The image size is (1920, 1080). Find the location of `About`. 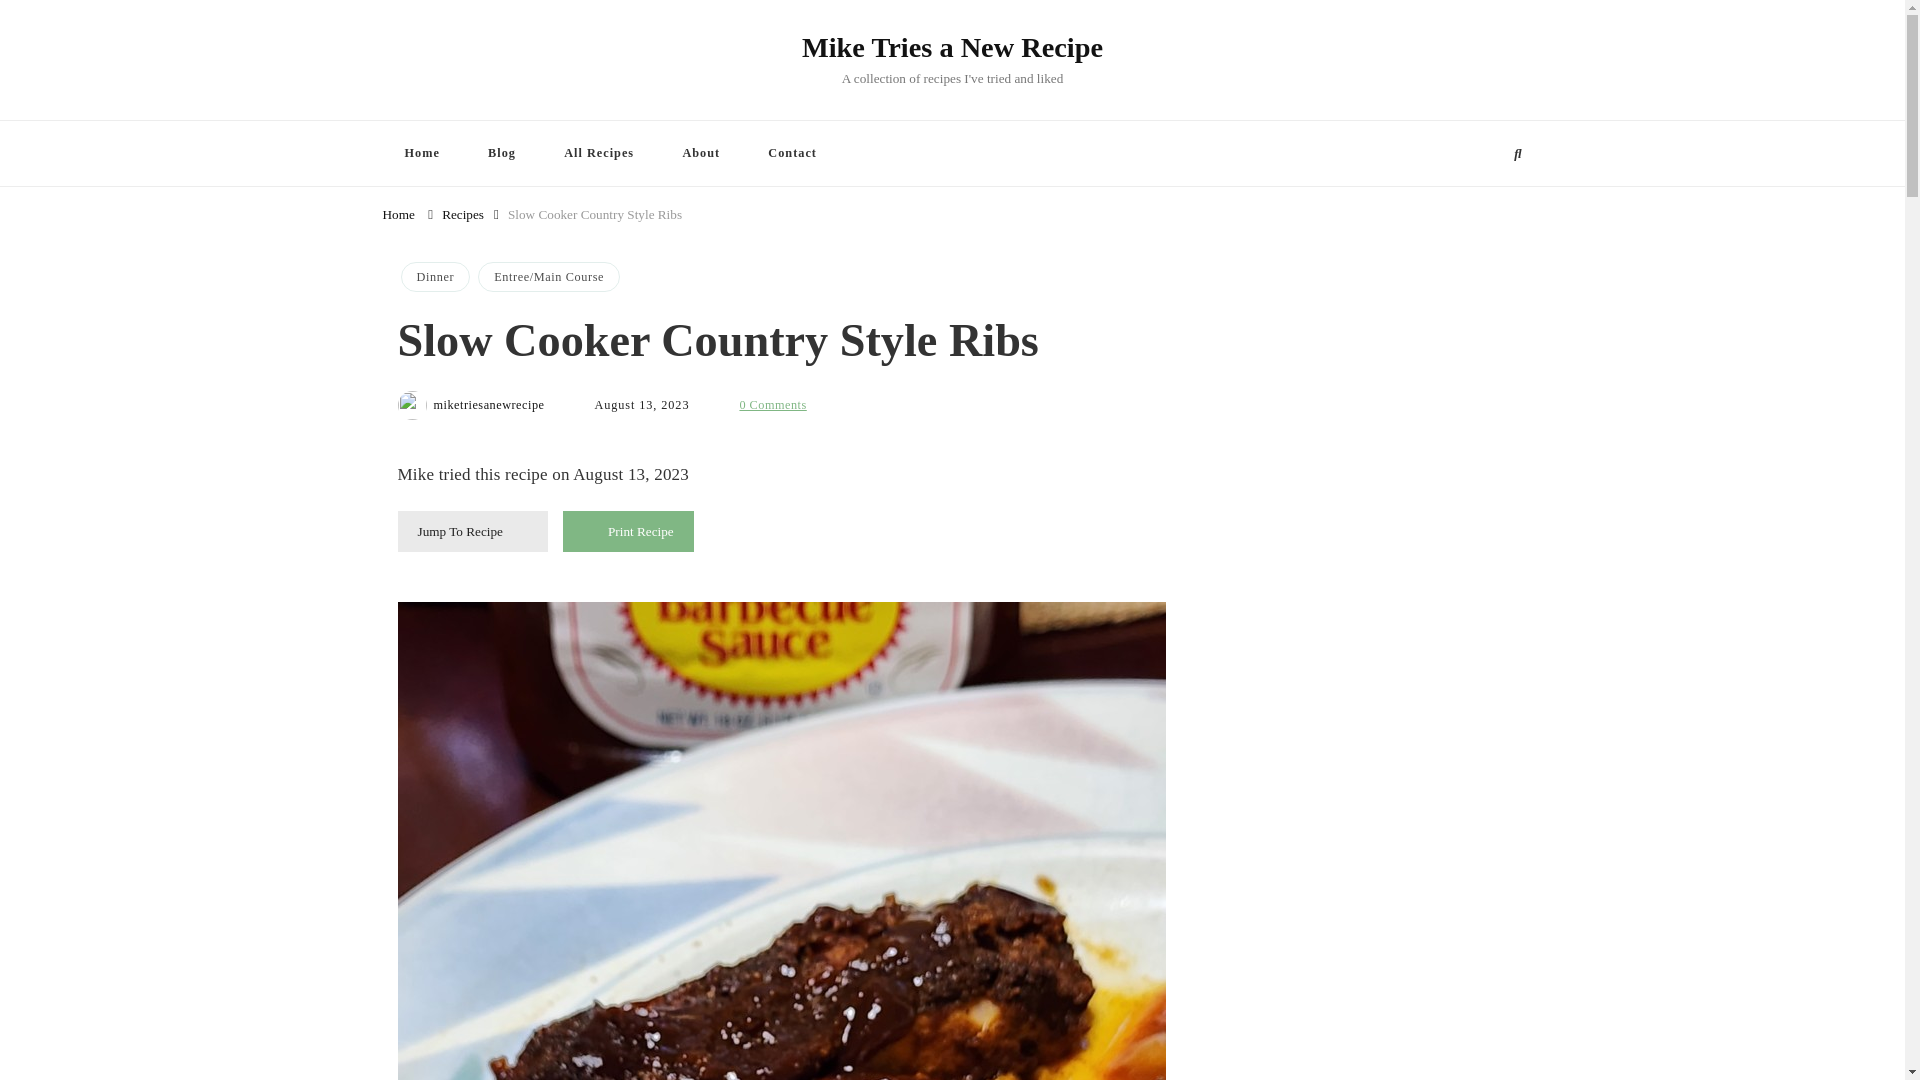

About is located at coordinates (700, 152).